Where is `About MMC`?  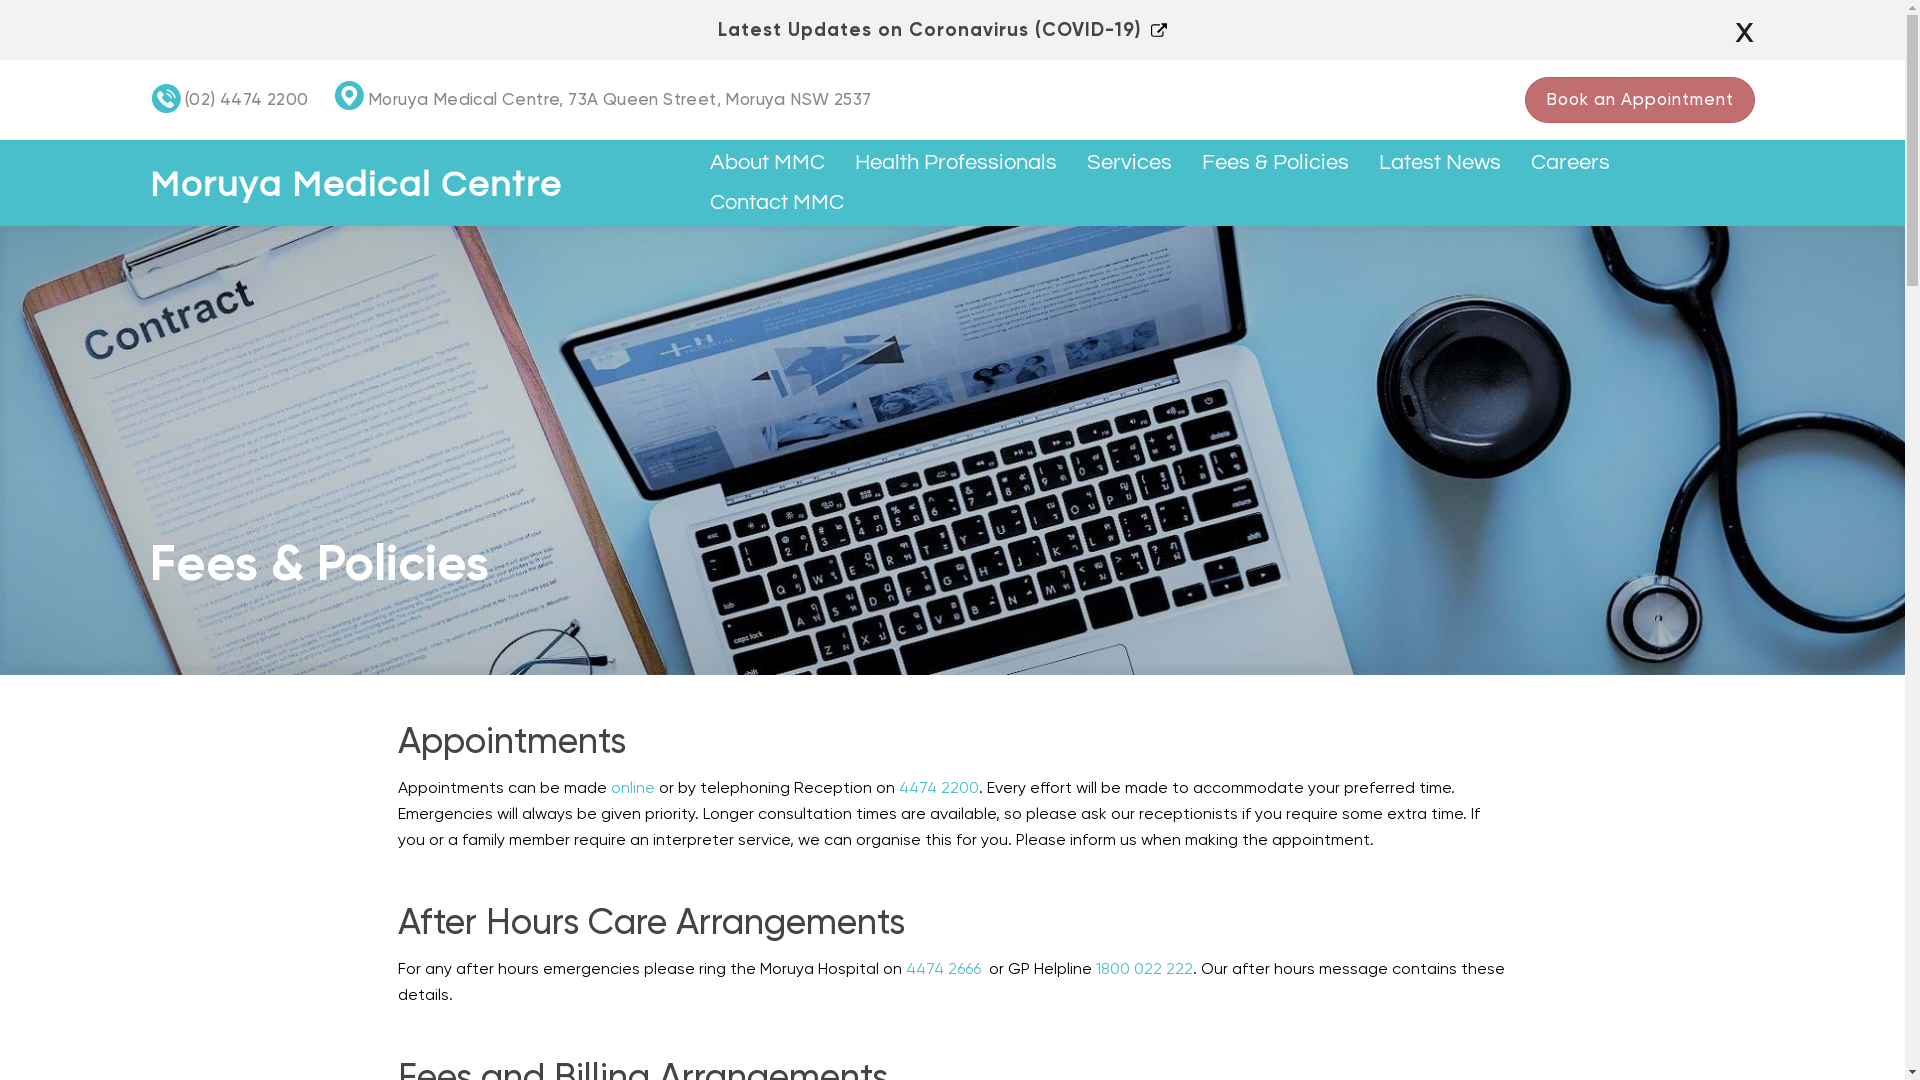
About MMC is located at coordinates (768, 163).